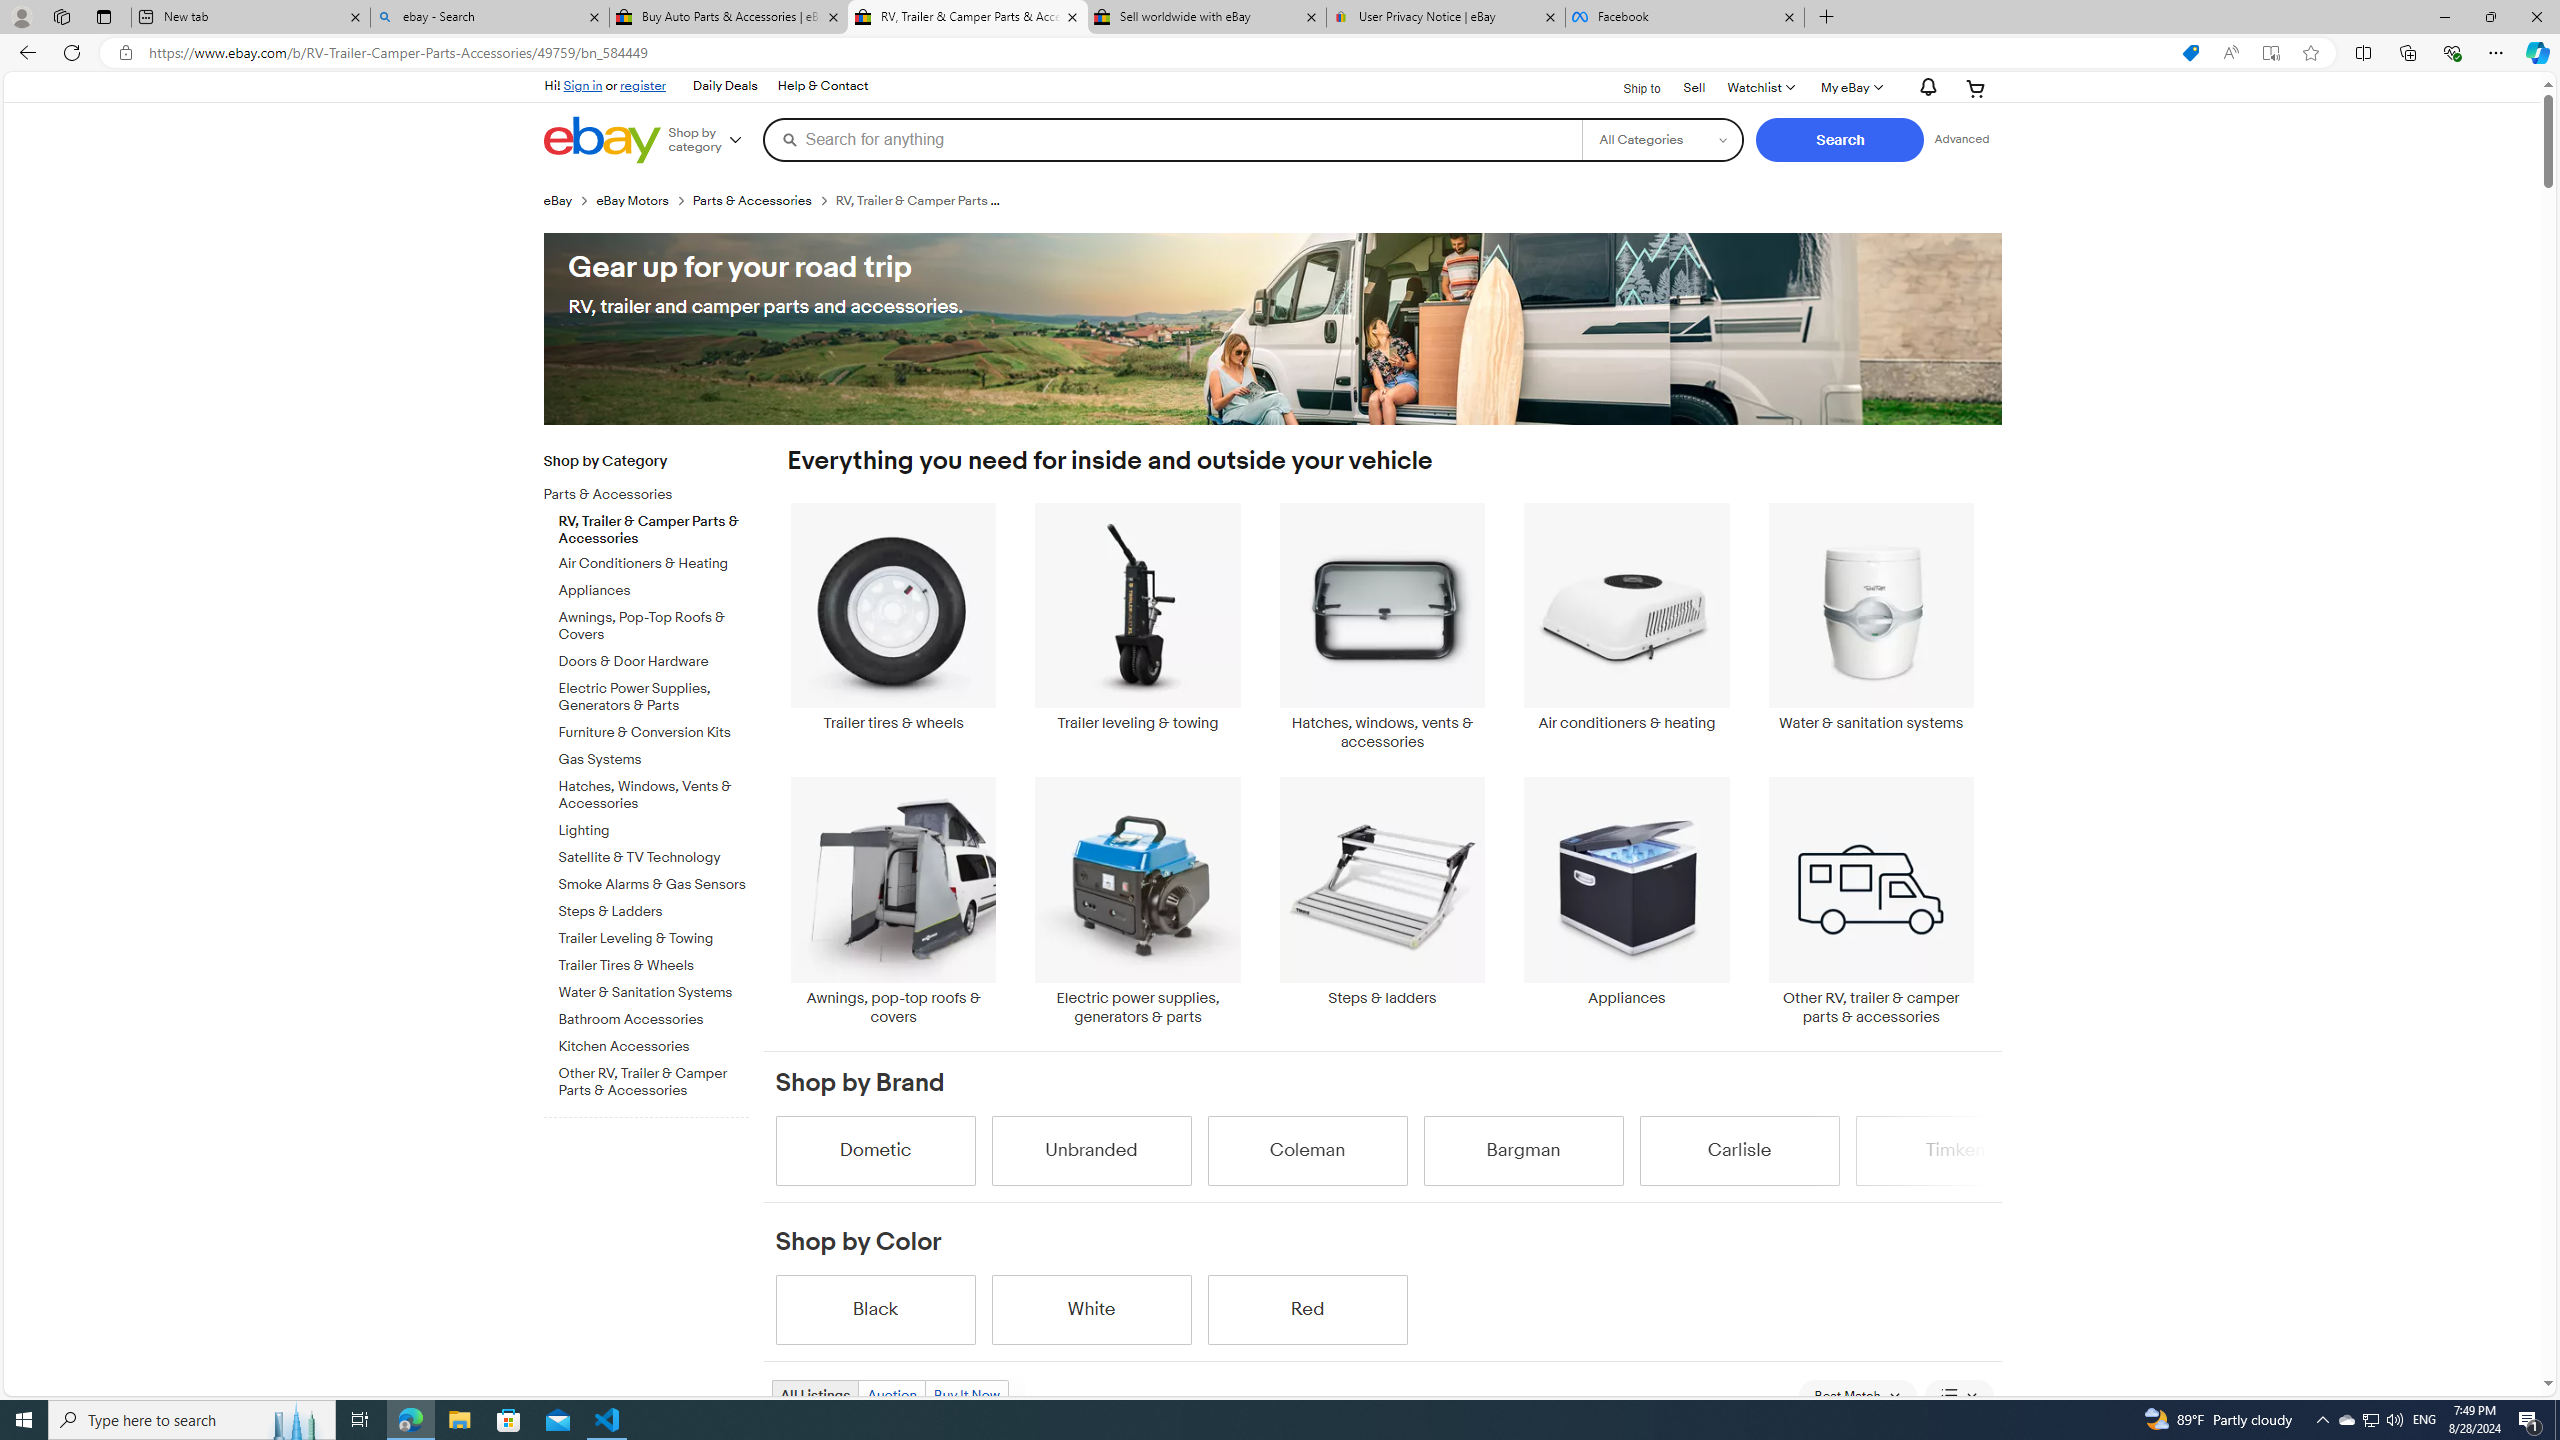 Image resolution: width=2560 pixels, height=1440 pixels. I want to click on Trailer Leveling & Towing, so click(654, 934).